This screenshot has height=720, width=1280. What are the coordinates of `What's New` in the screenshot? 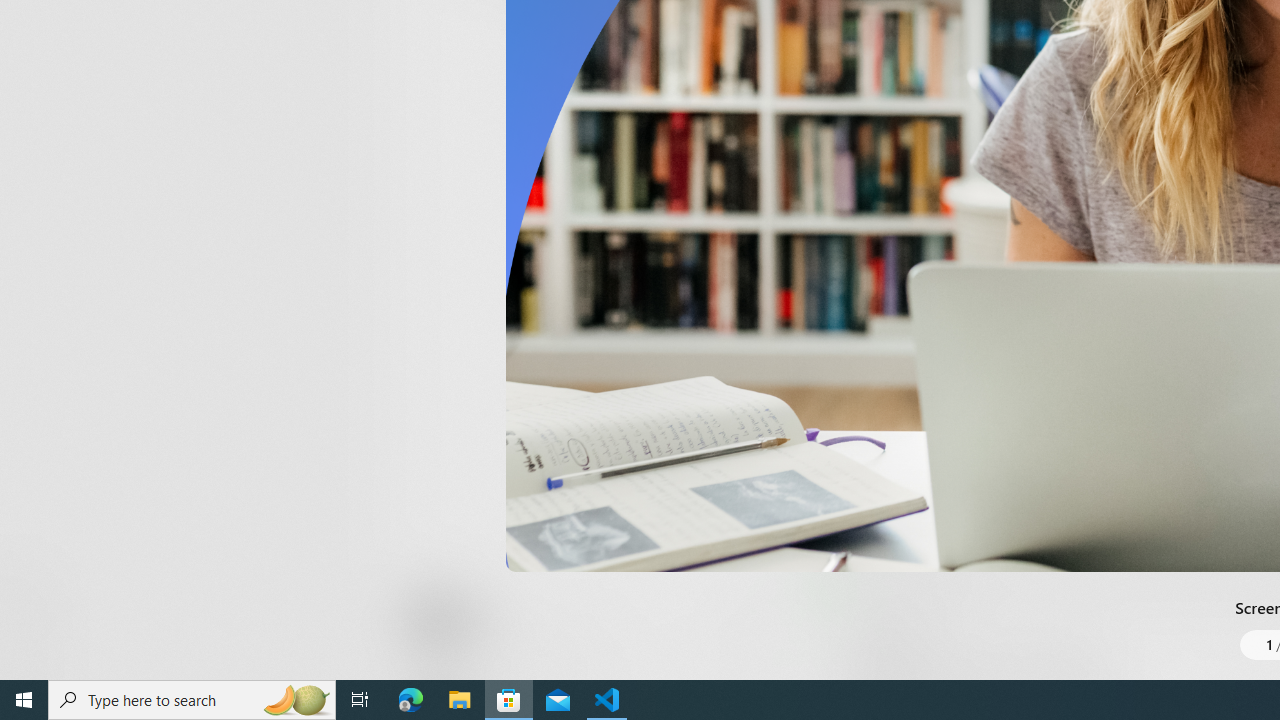 It's located at (36, 578).